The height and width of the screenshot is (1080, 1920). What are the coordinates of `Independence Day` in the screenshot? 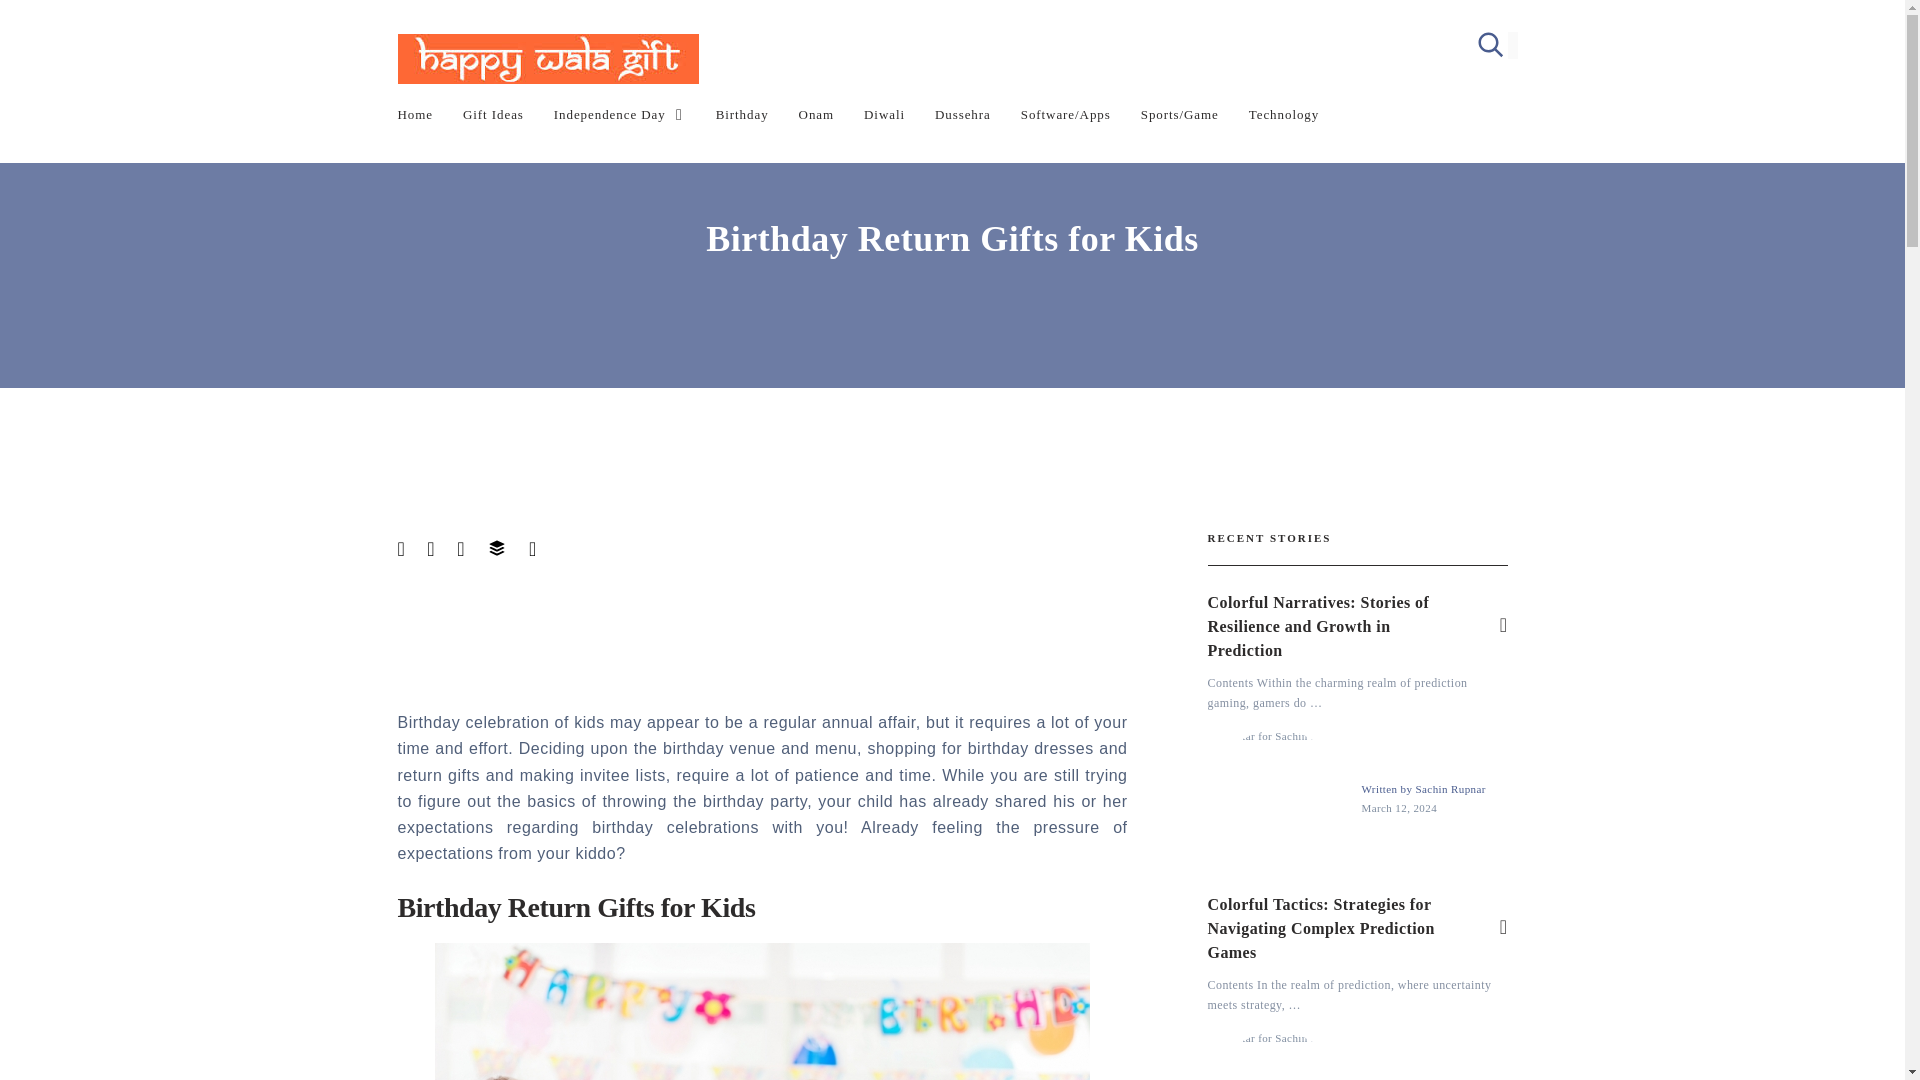 It's located at (620, 114).